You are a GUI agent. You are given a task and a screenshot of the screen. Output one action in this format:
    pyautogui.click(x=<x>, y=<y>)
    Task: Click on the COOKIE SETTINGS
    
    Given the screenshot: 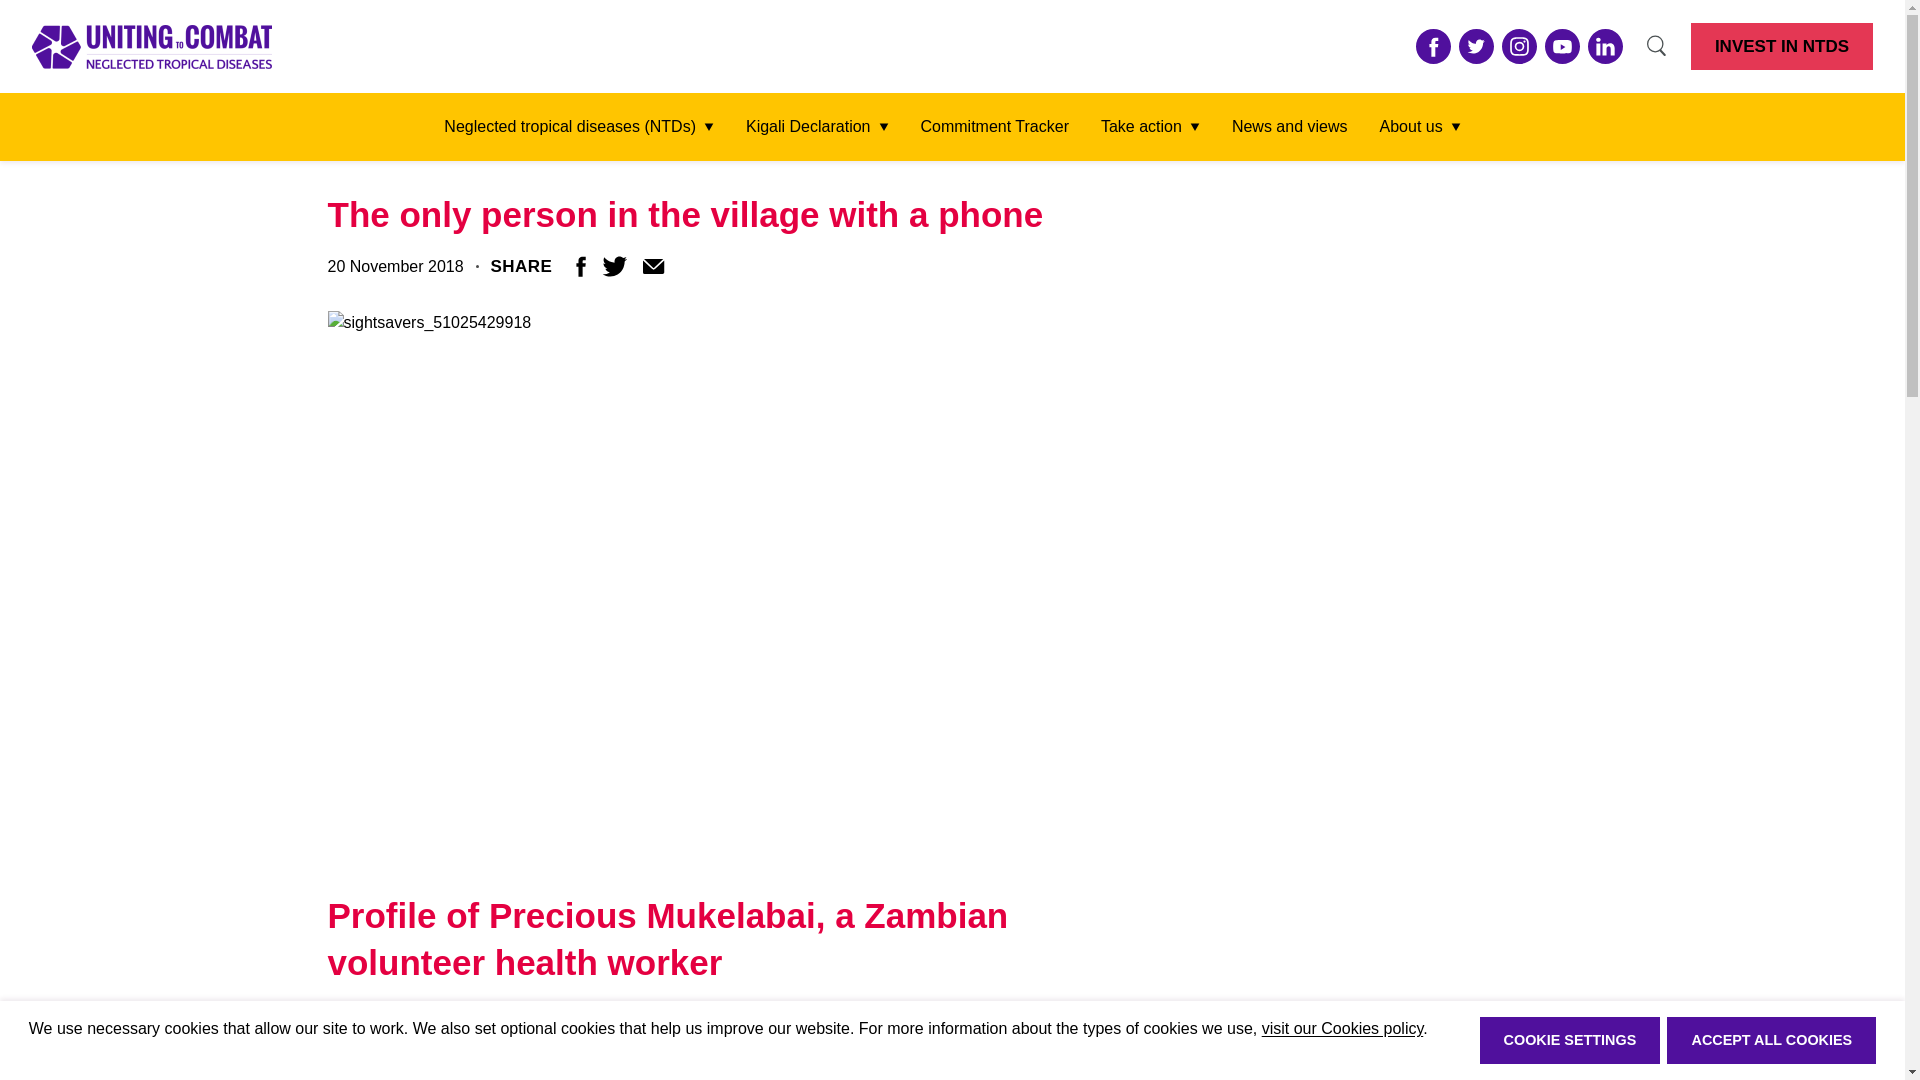 What is the action you would take?
    pyautogui.click(x=1570, y=1040)
    